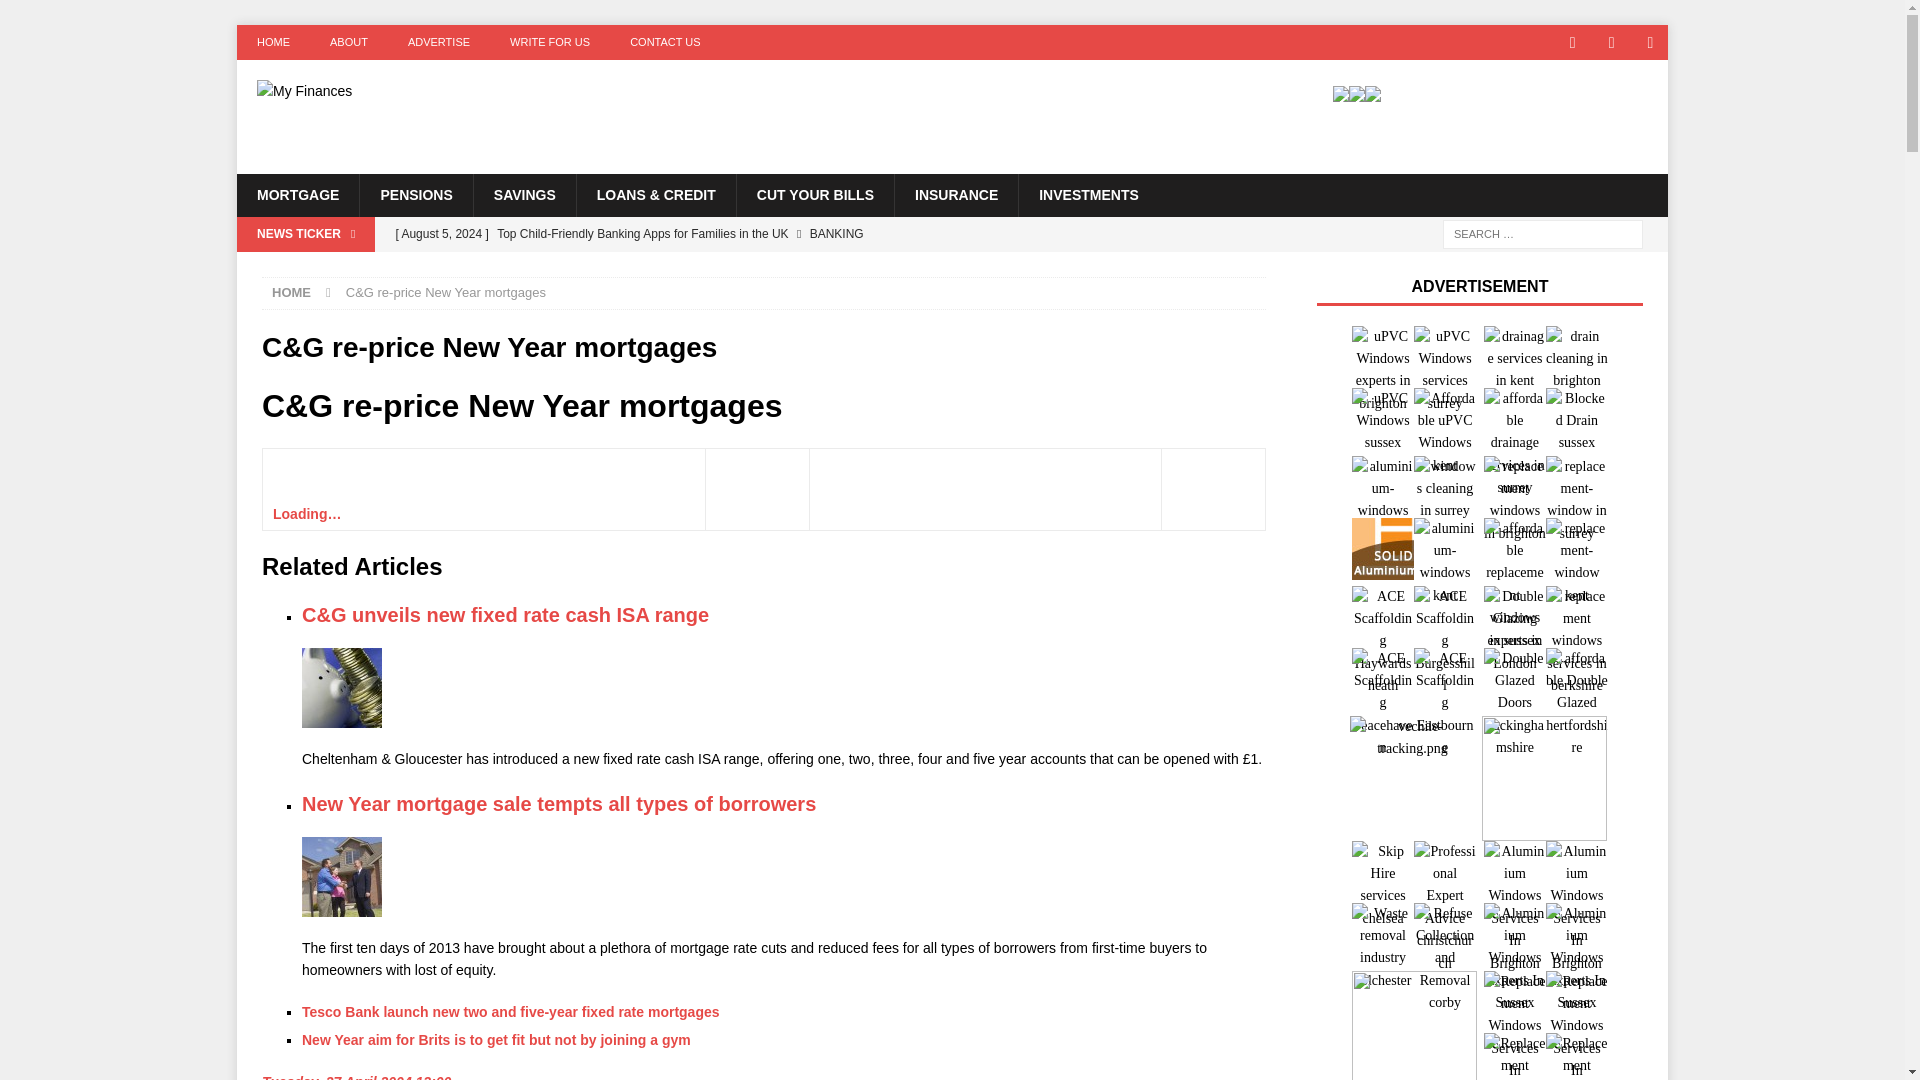 The width and height of the screenshot is (1920, 1080). I want to click on PENSIONS, so click(416, 194).